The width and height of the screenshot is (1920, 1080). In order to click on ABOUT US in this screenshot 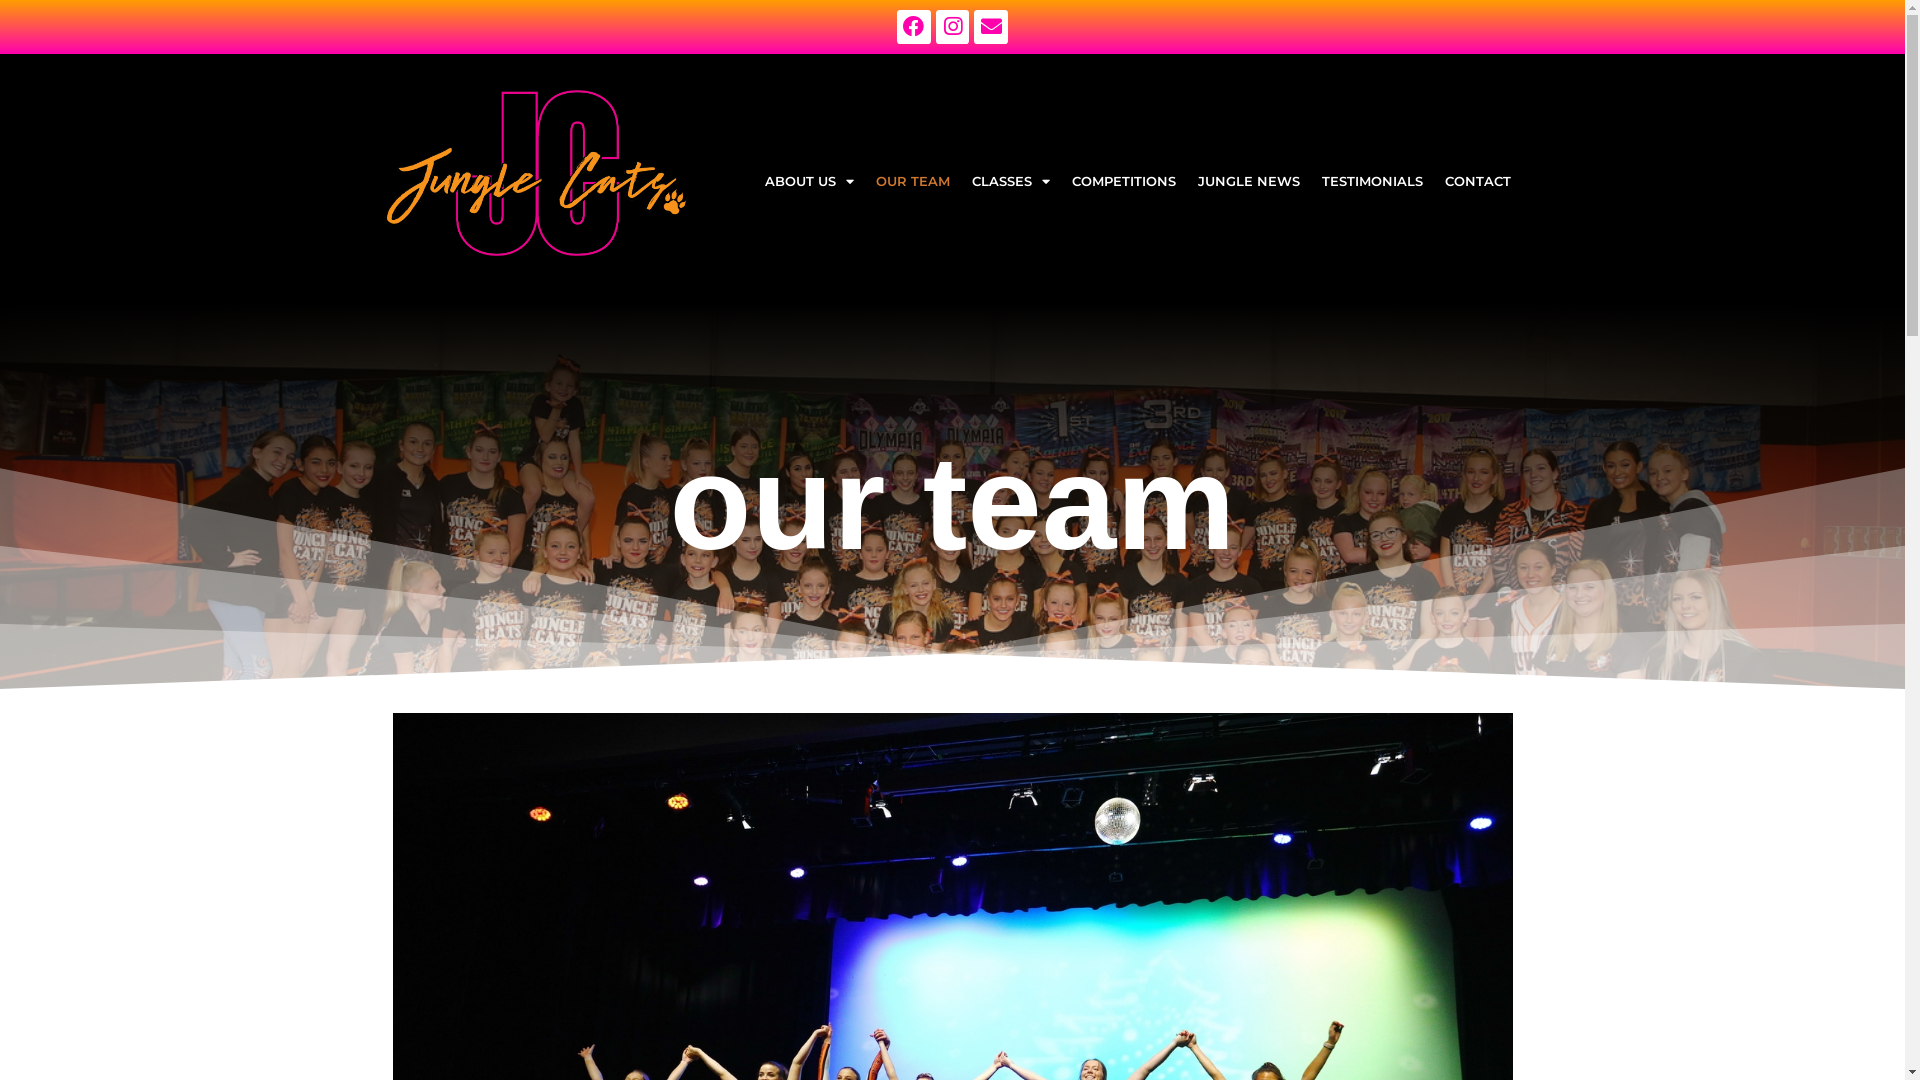, I will do `click(810, 181)`.